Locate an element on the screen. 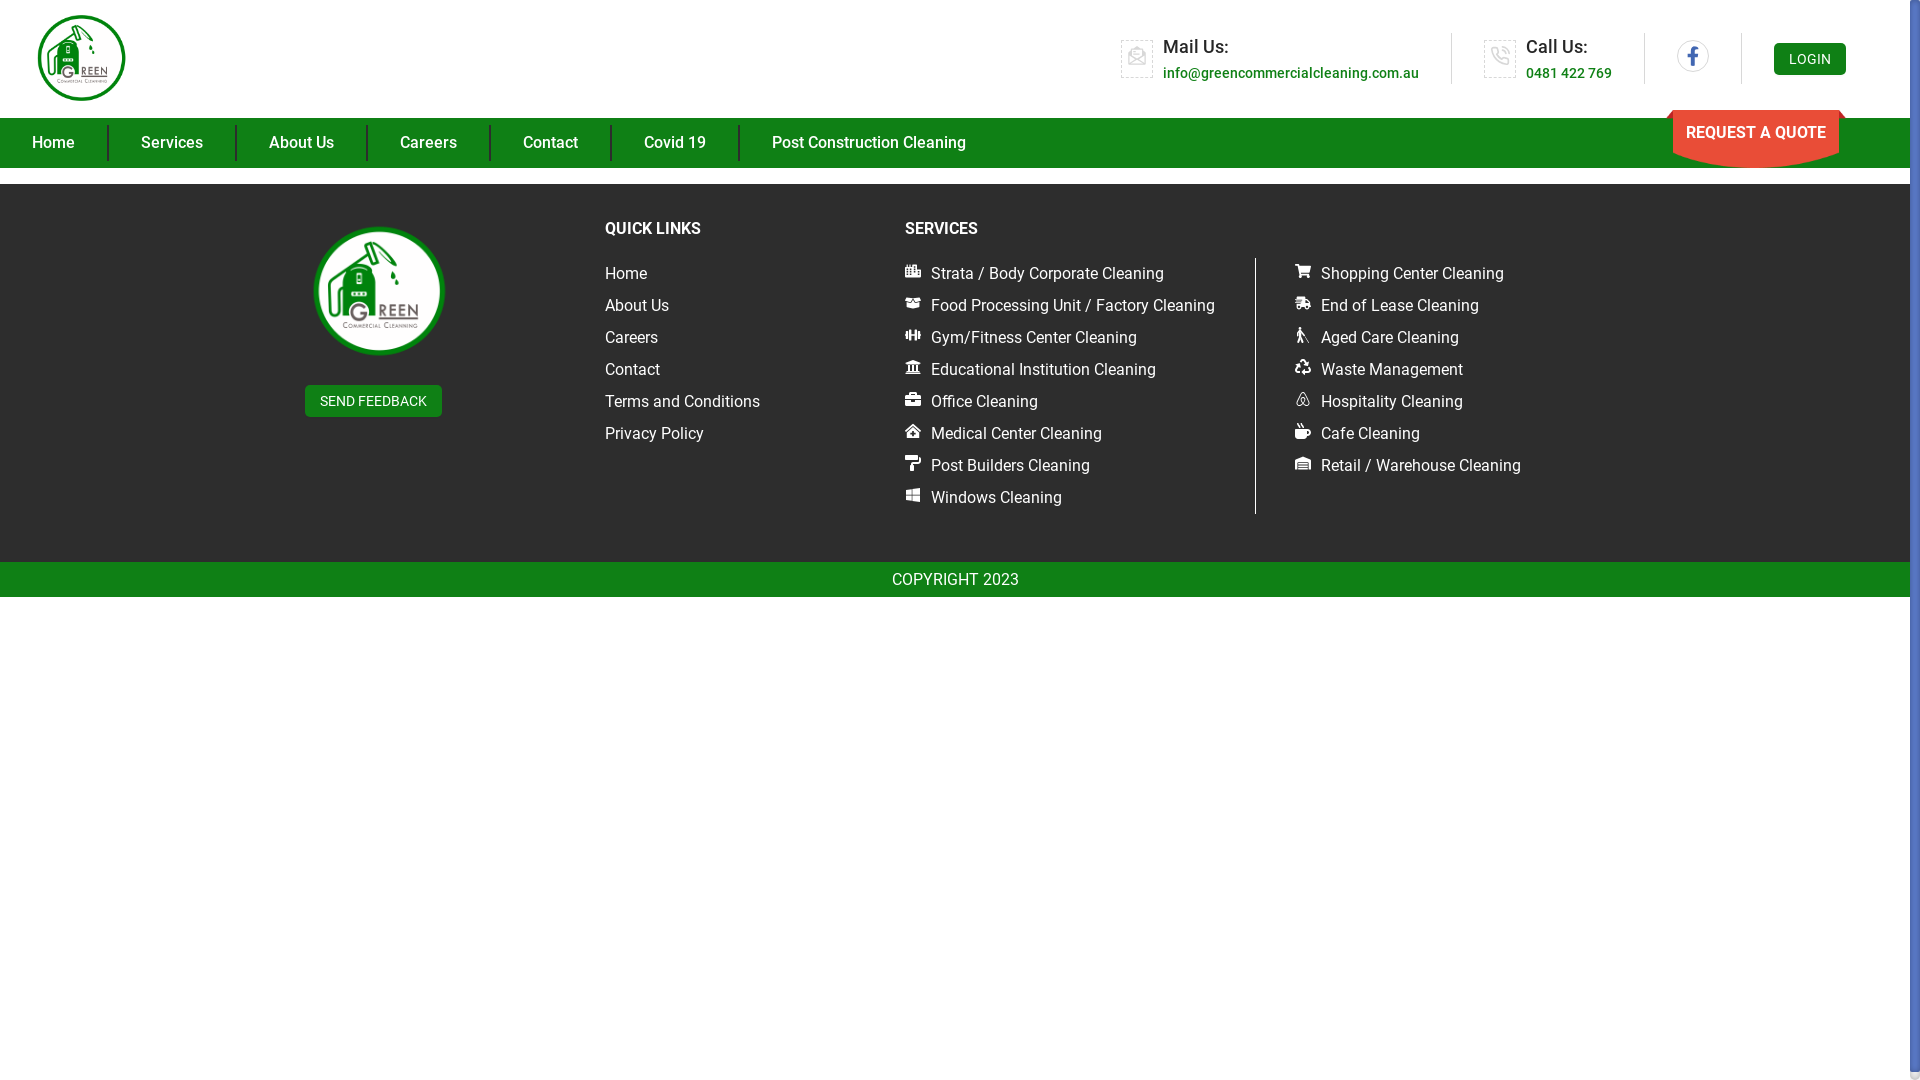 The height and width of the screenshot is (1080, 1920). Post Builders Cleaning is located at coordinates (998, 466).